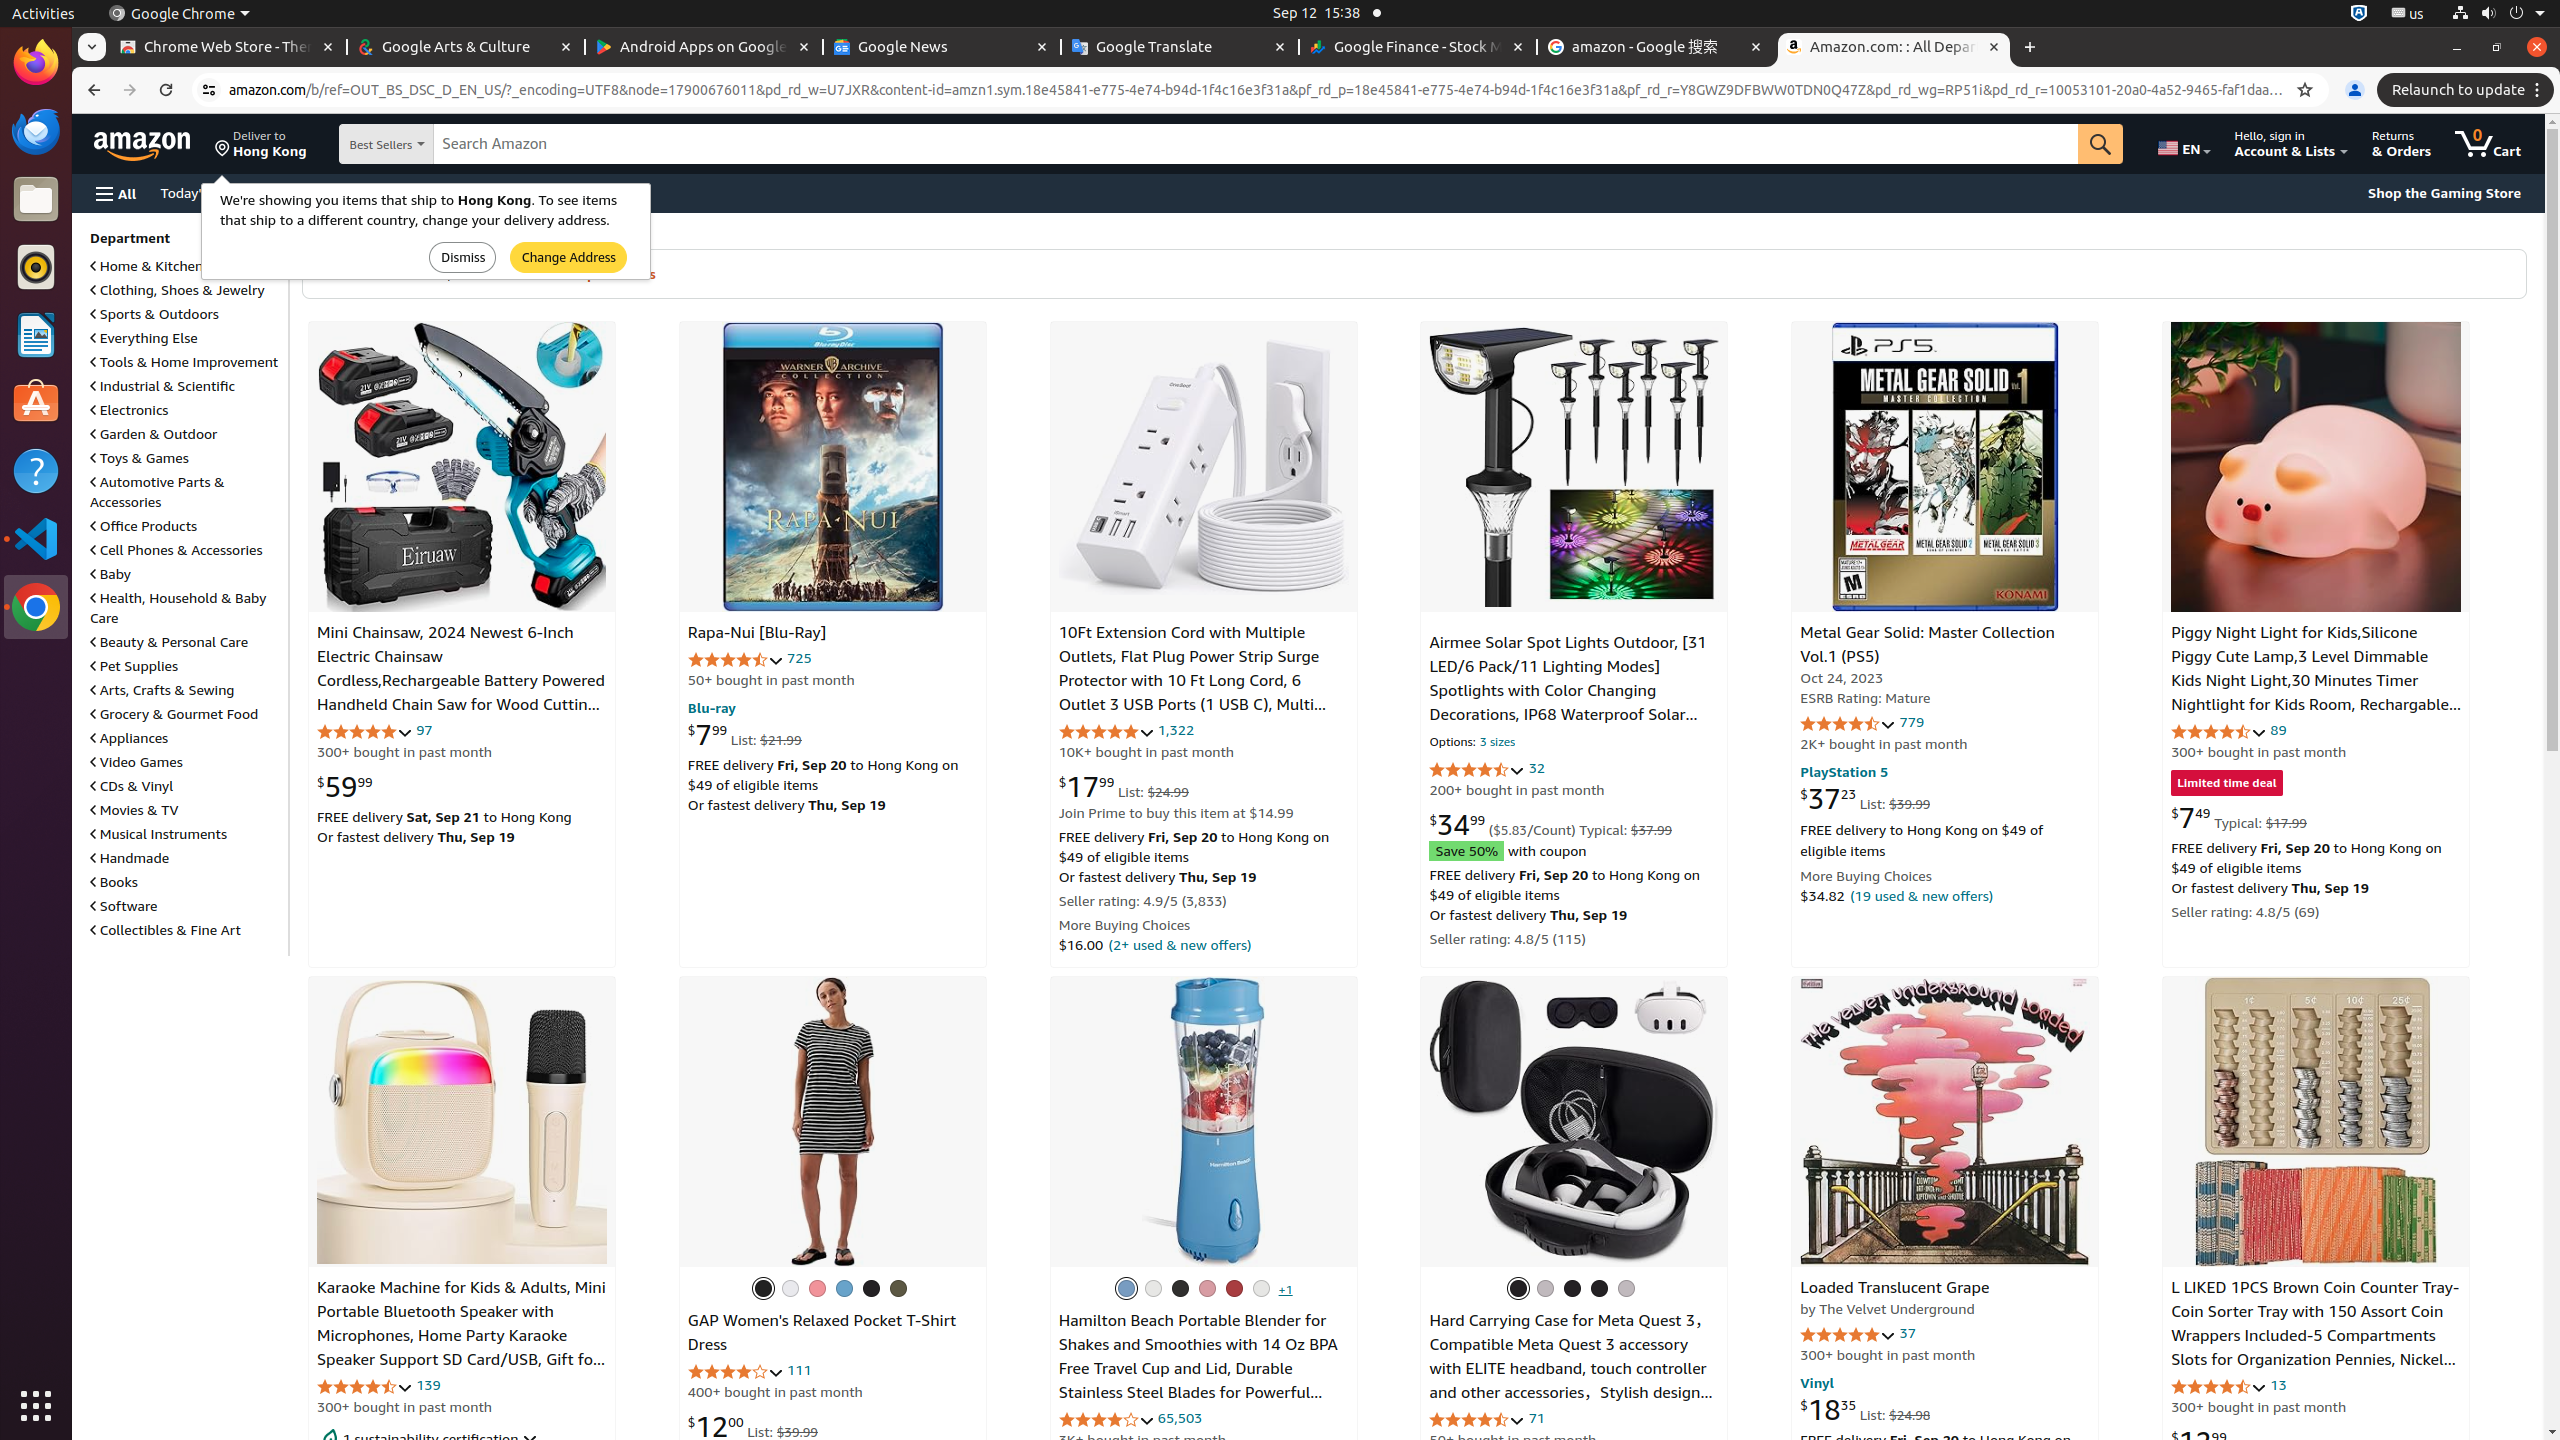 This screenshot has height=1440, width=2560. I want to click on System, so click(2498, 14).